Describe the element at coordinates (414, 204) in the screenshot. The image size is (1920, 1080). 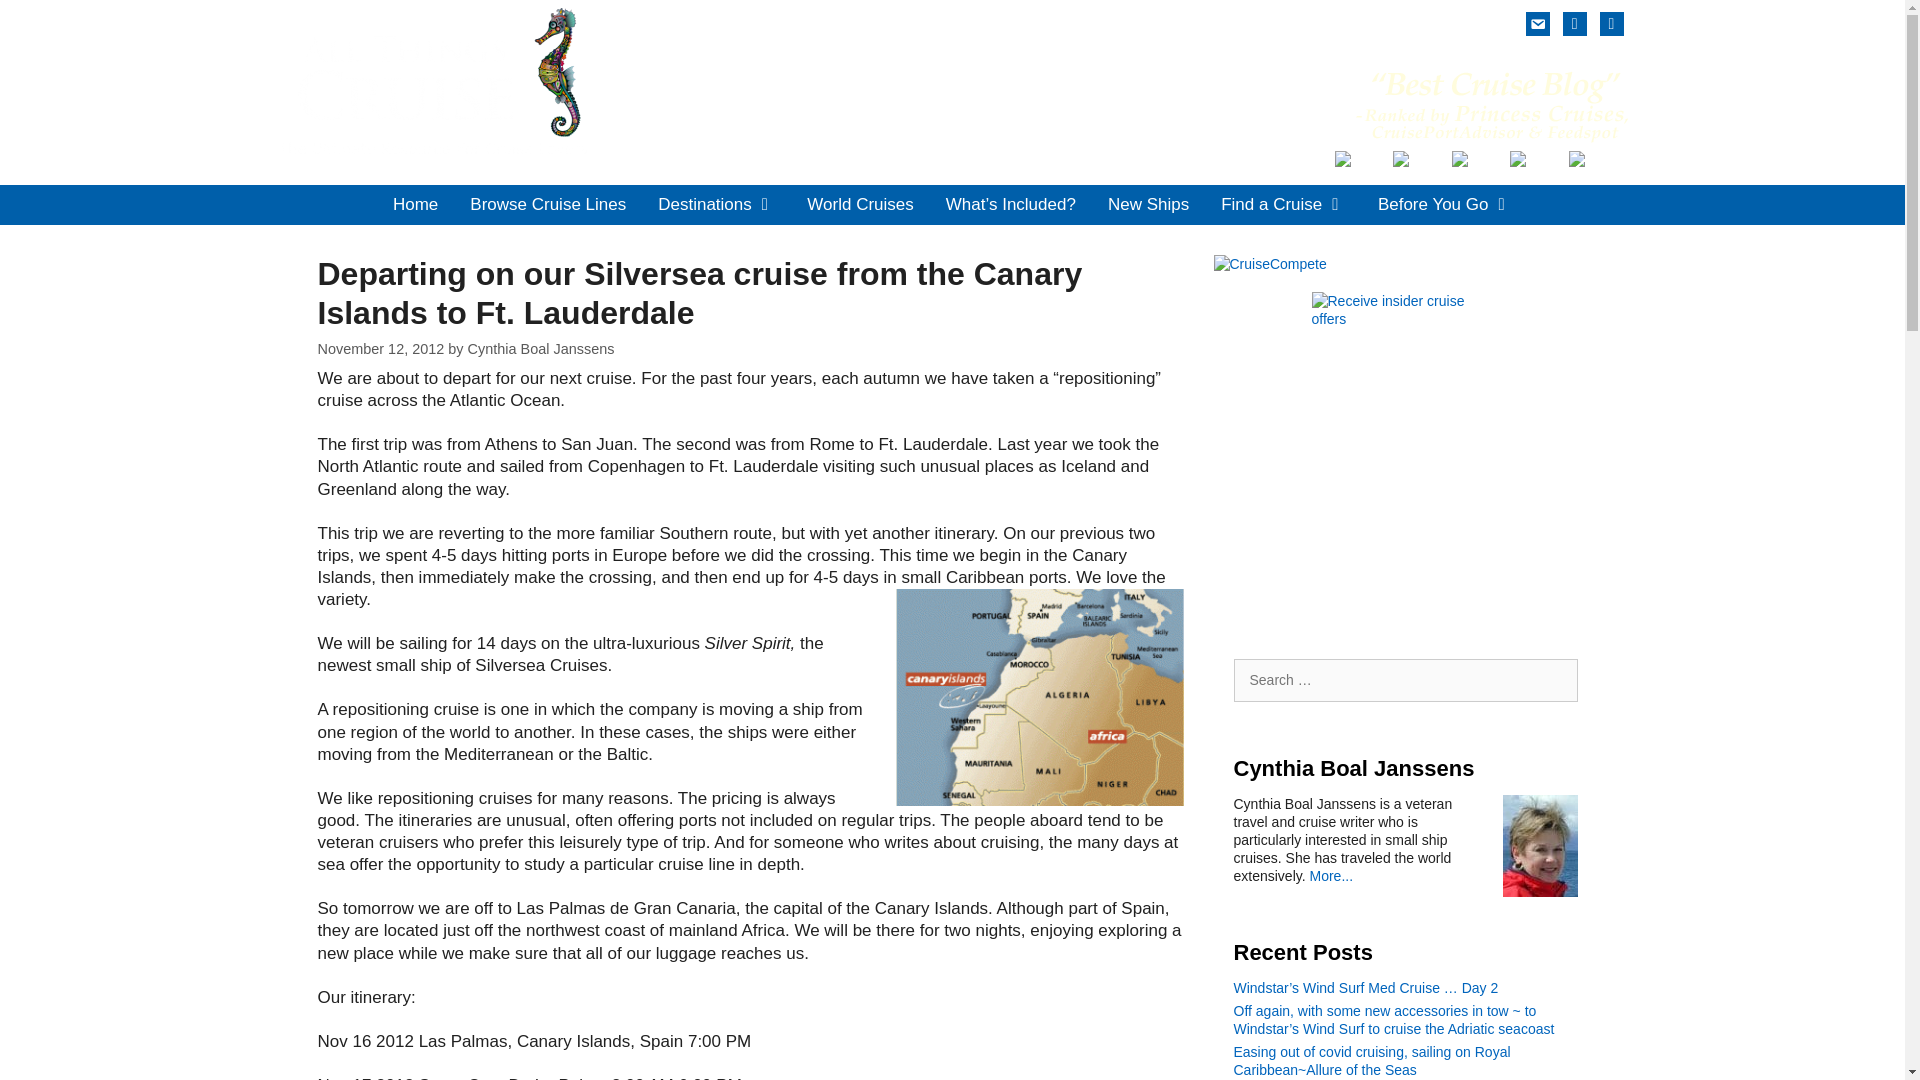
I see `Home` at that location.